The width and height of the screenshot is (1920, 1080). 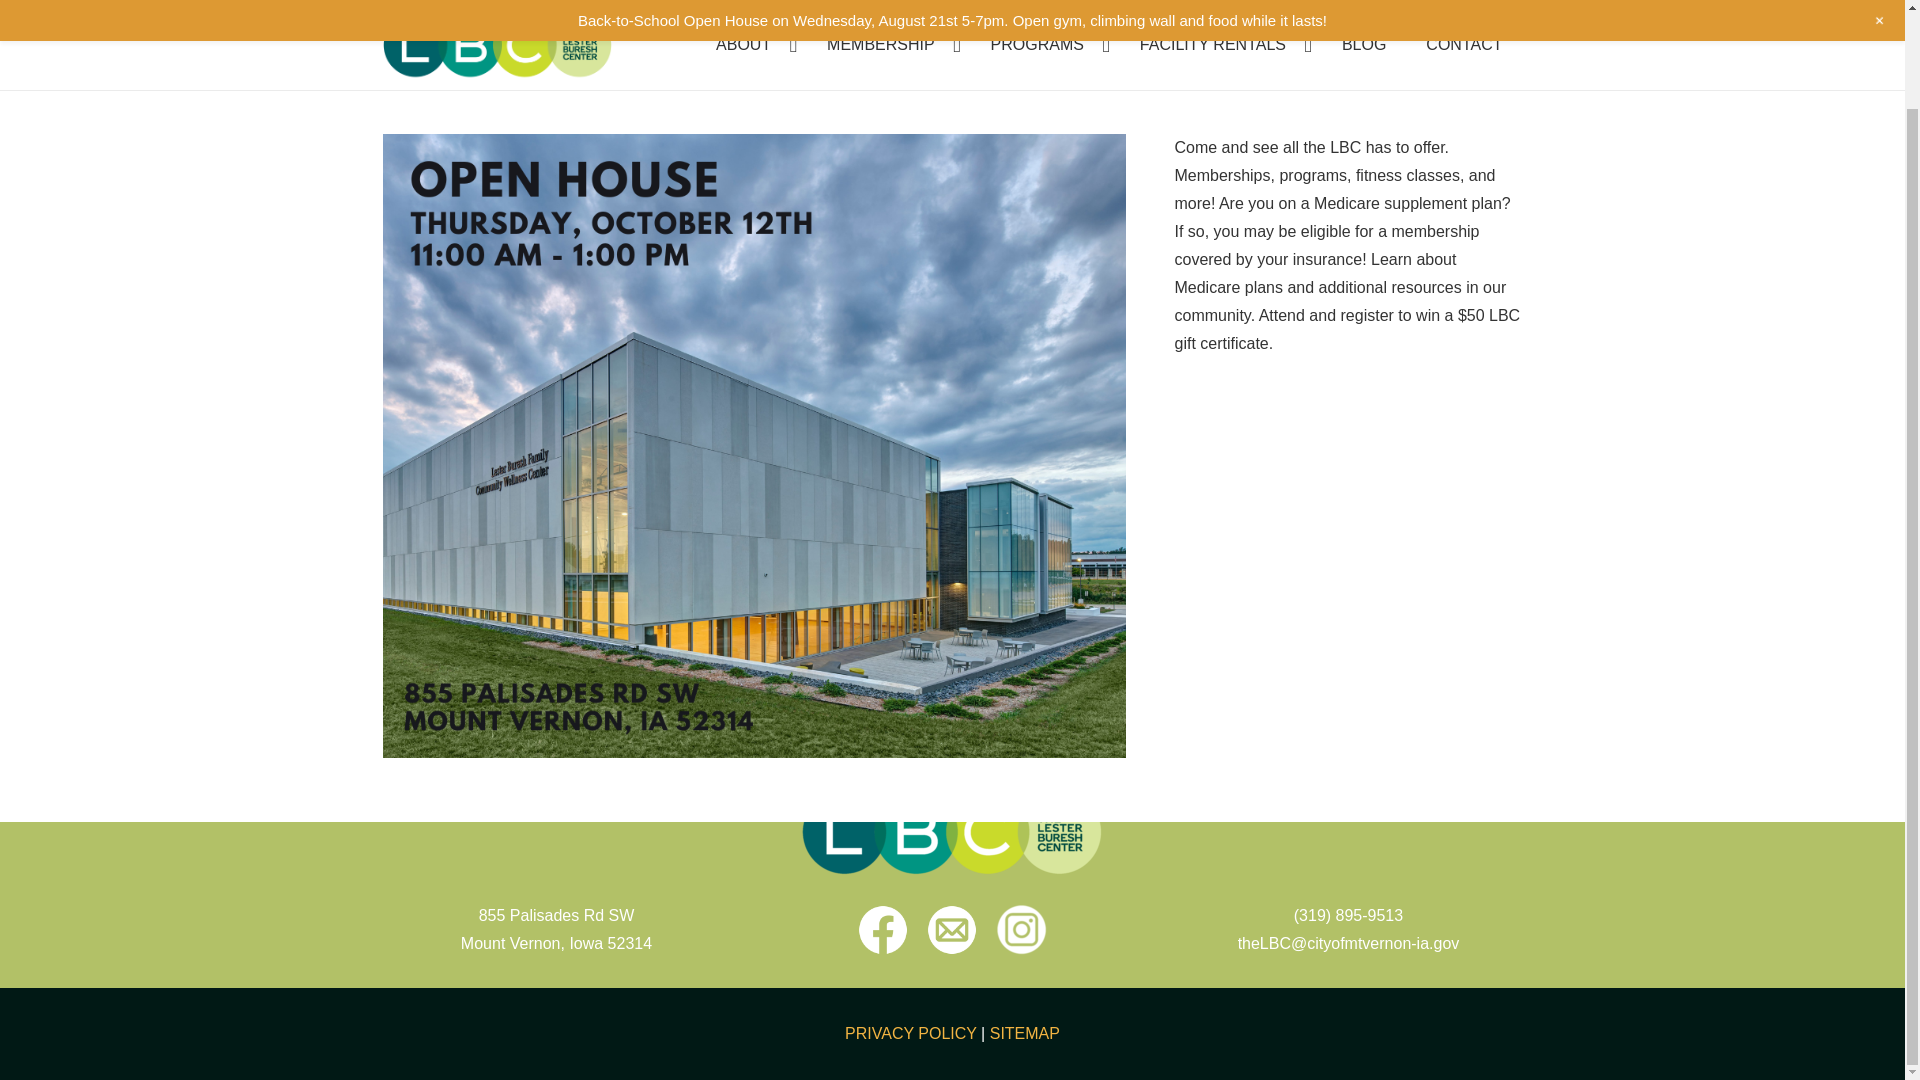 What do you see at coordinates (1325, 26) in the screenshot?
I see `Uncategorized` at bounding box center [1325, 26].